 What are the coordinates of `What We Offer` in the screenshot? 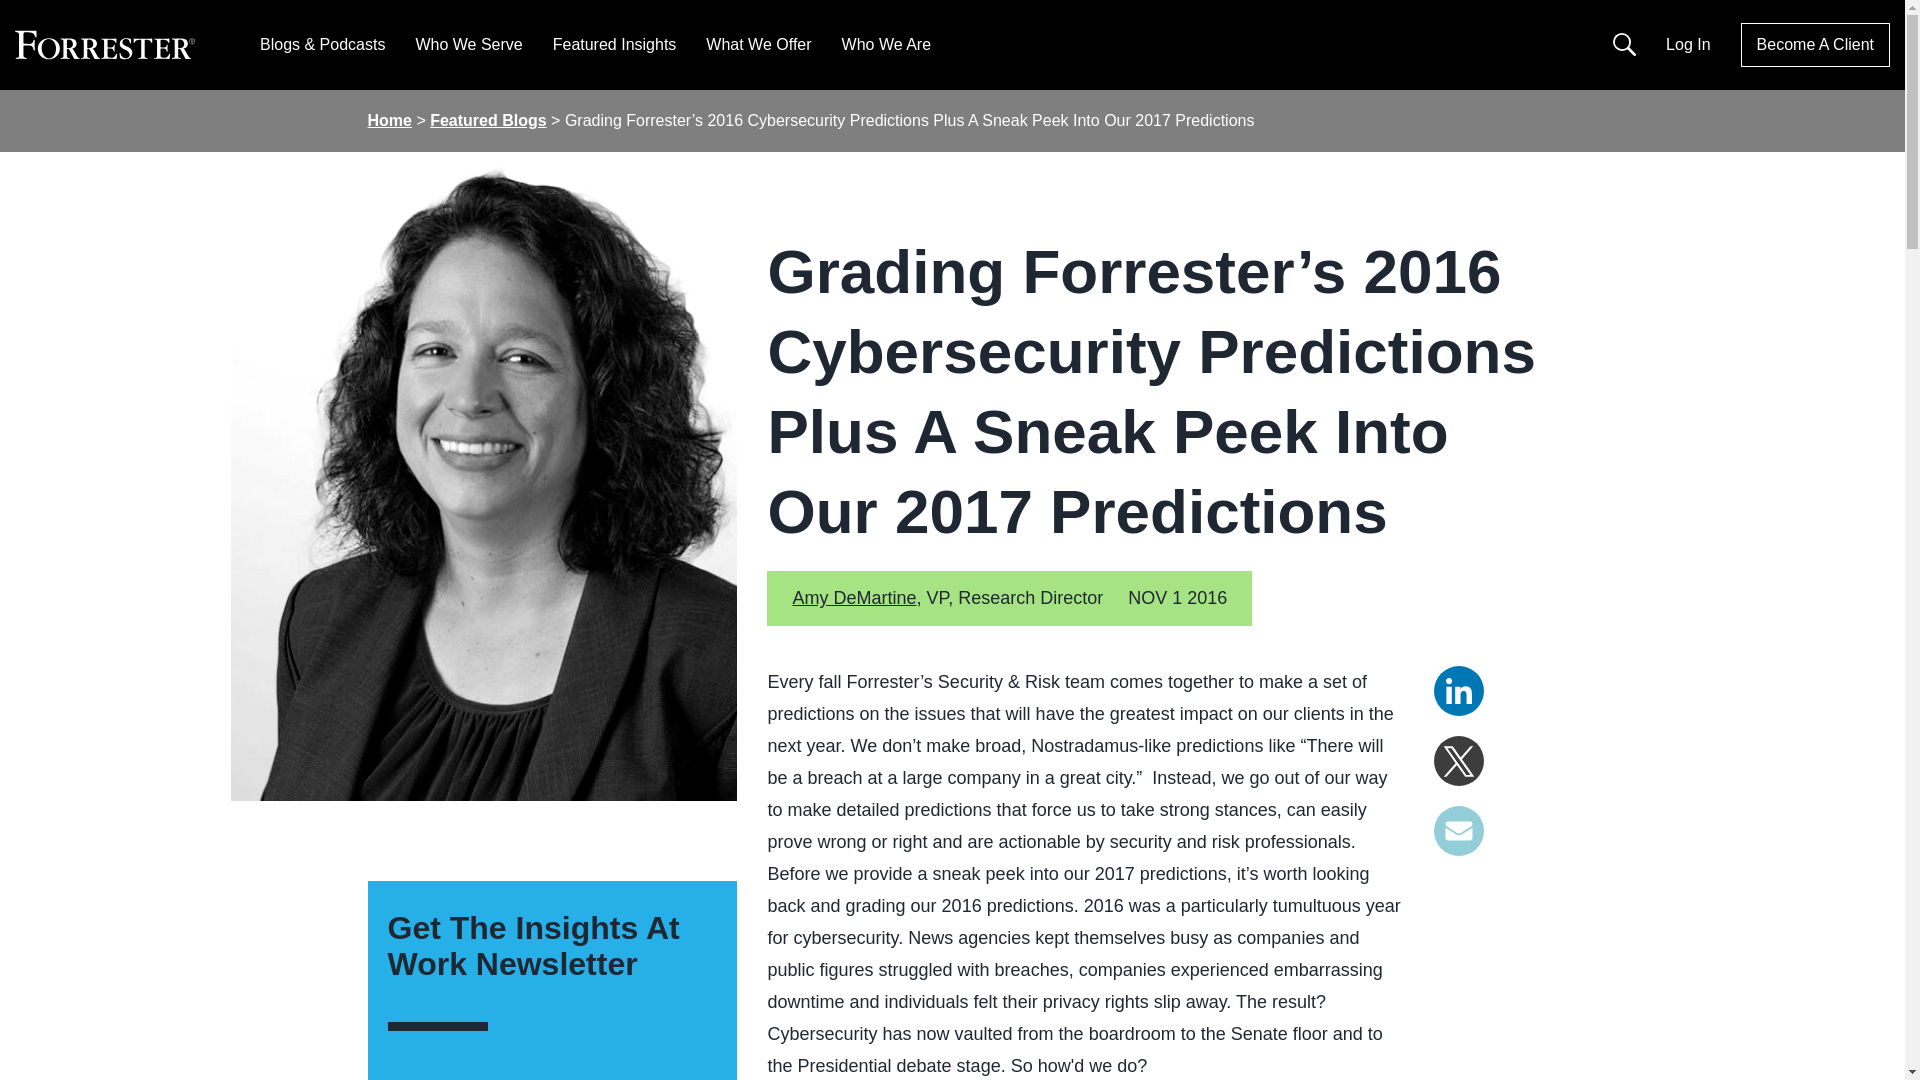 It's located at (758, 44).